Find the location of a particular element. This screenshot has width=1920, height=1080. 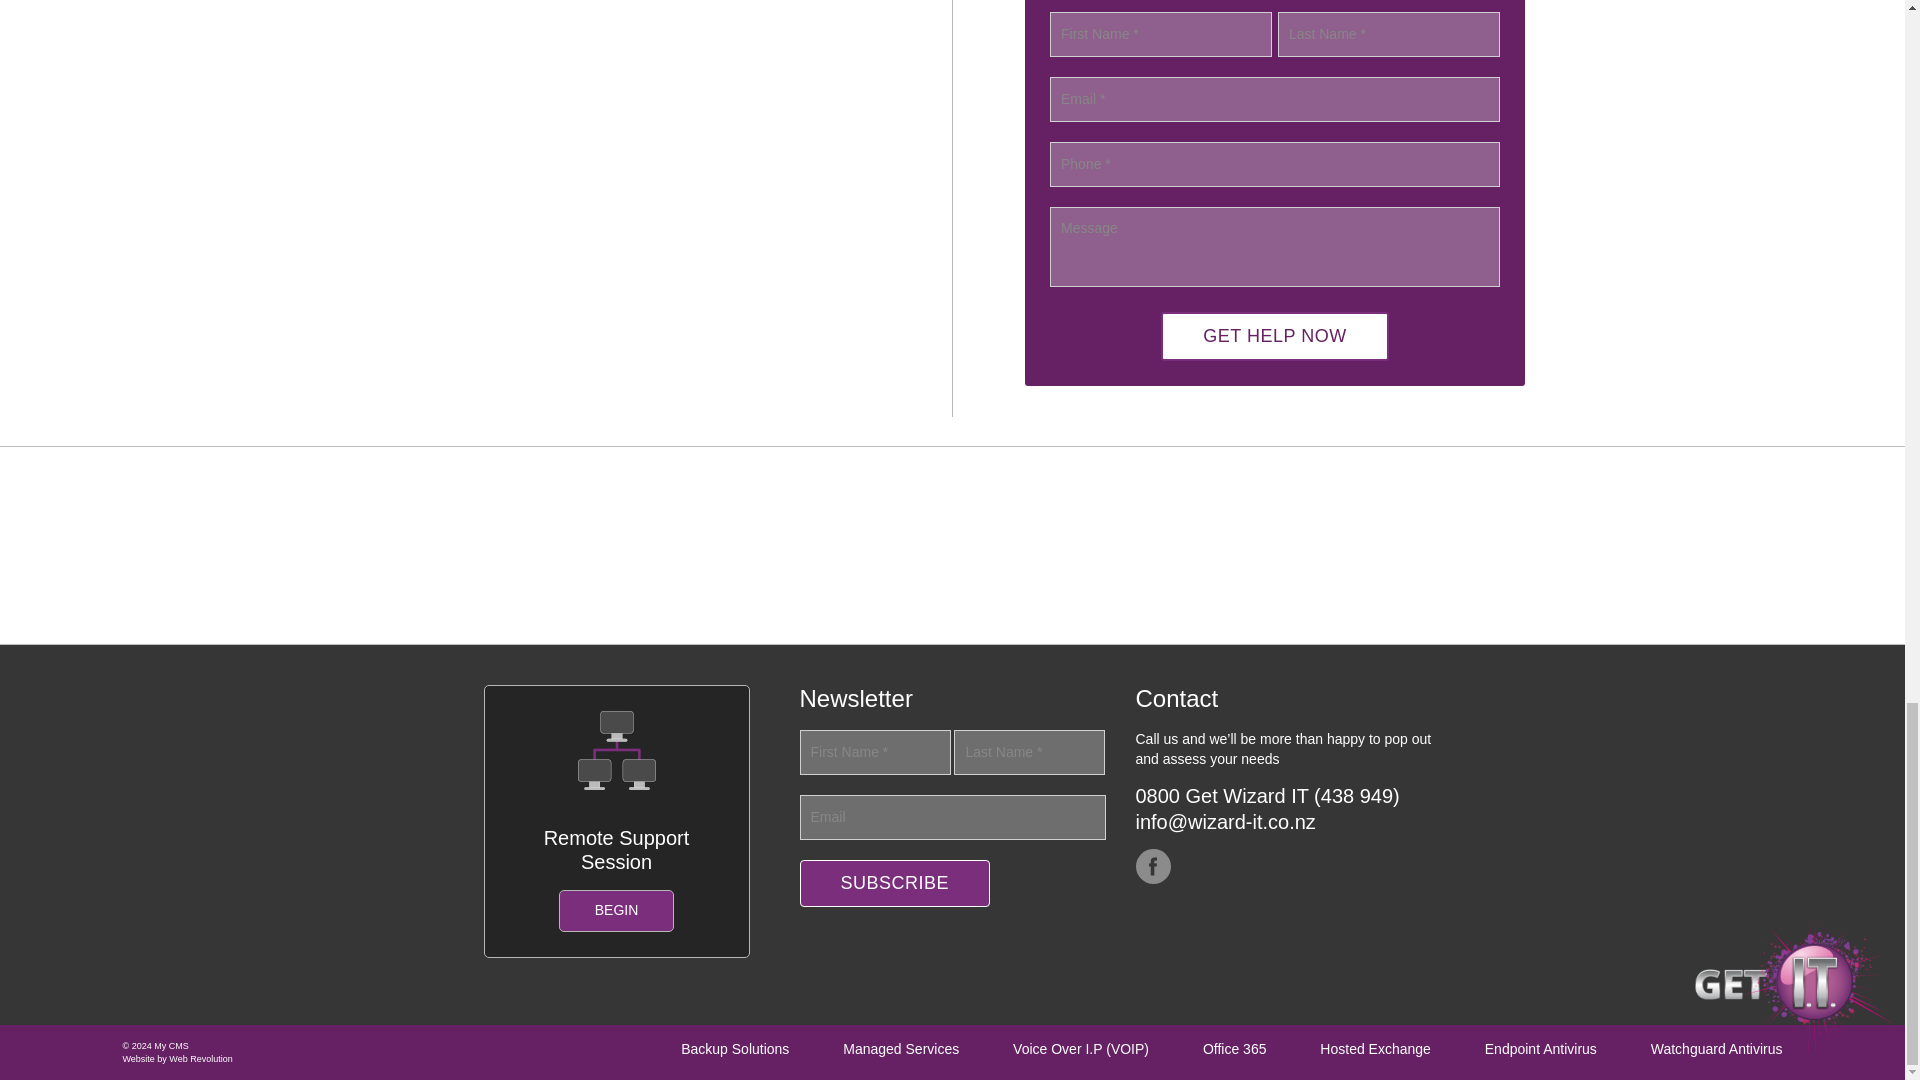

office-365-logo is located at coordinates (1109, 542).